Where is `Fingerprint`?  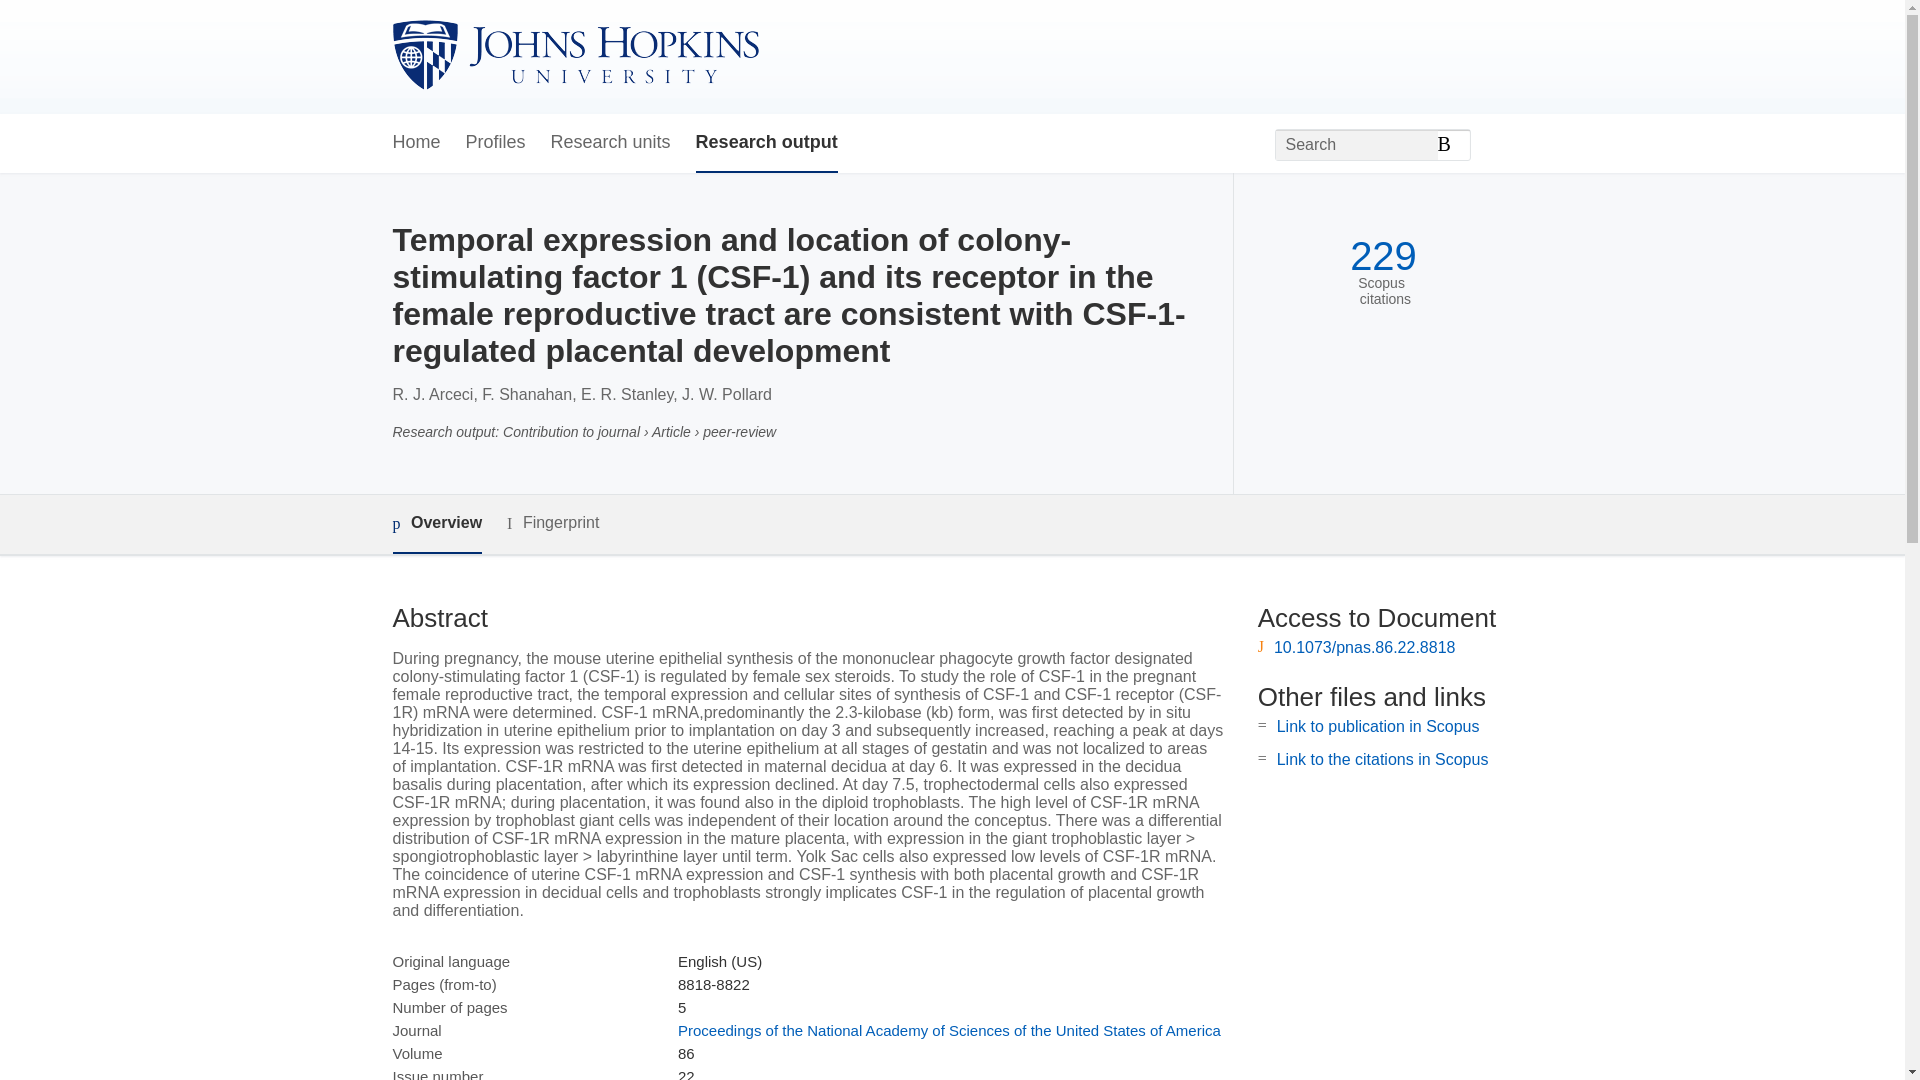 Fingerprint is located at coordinates (552, 522).